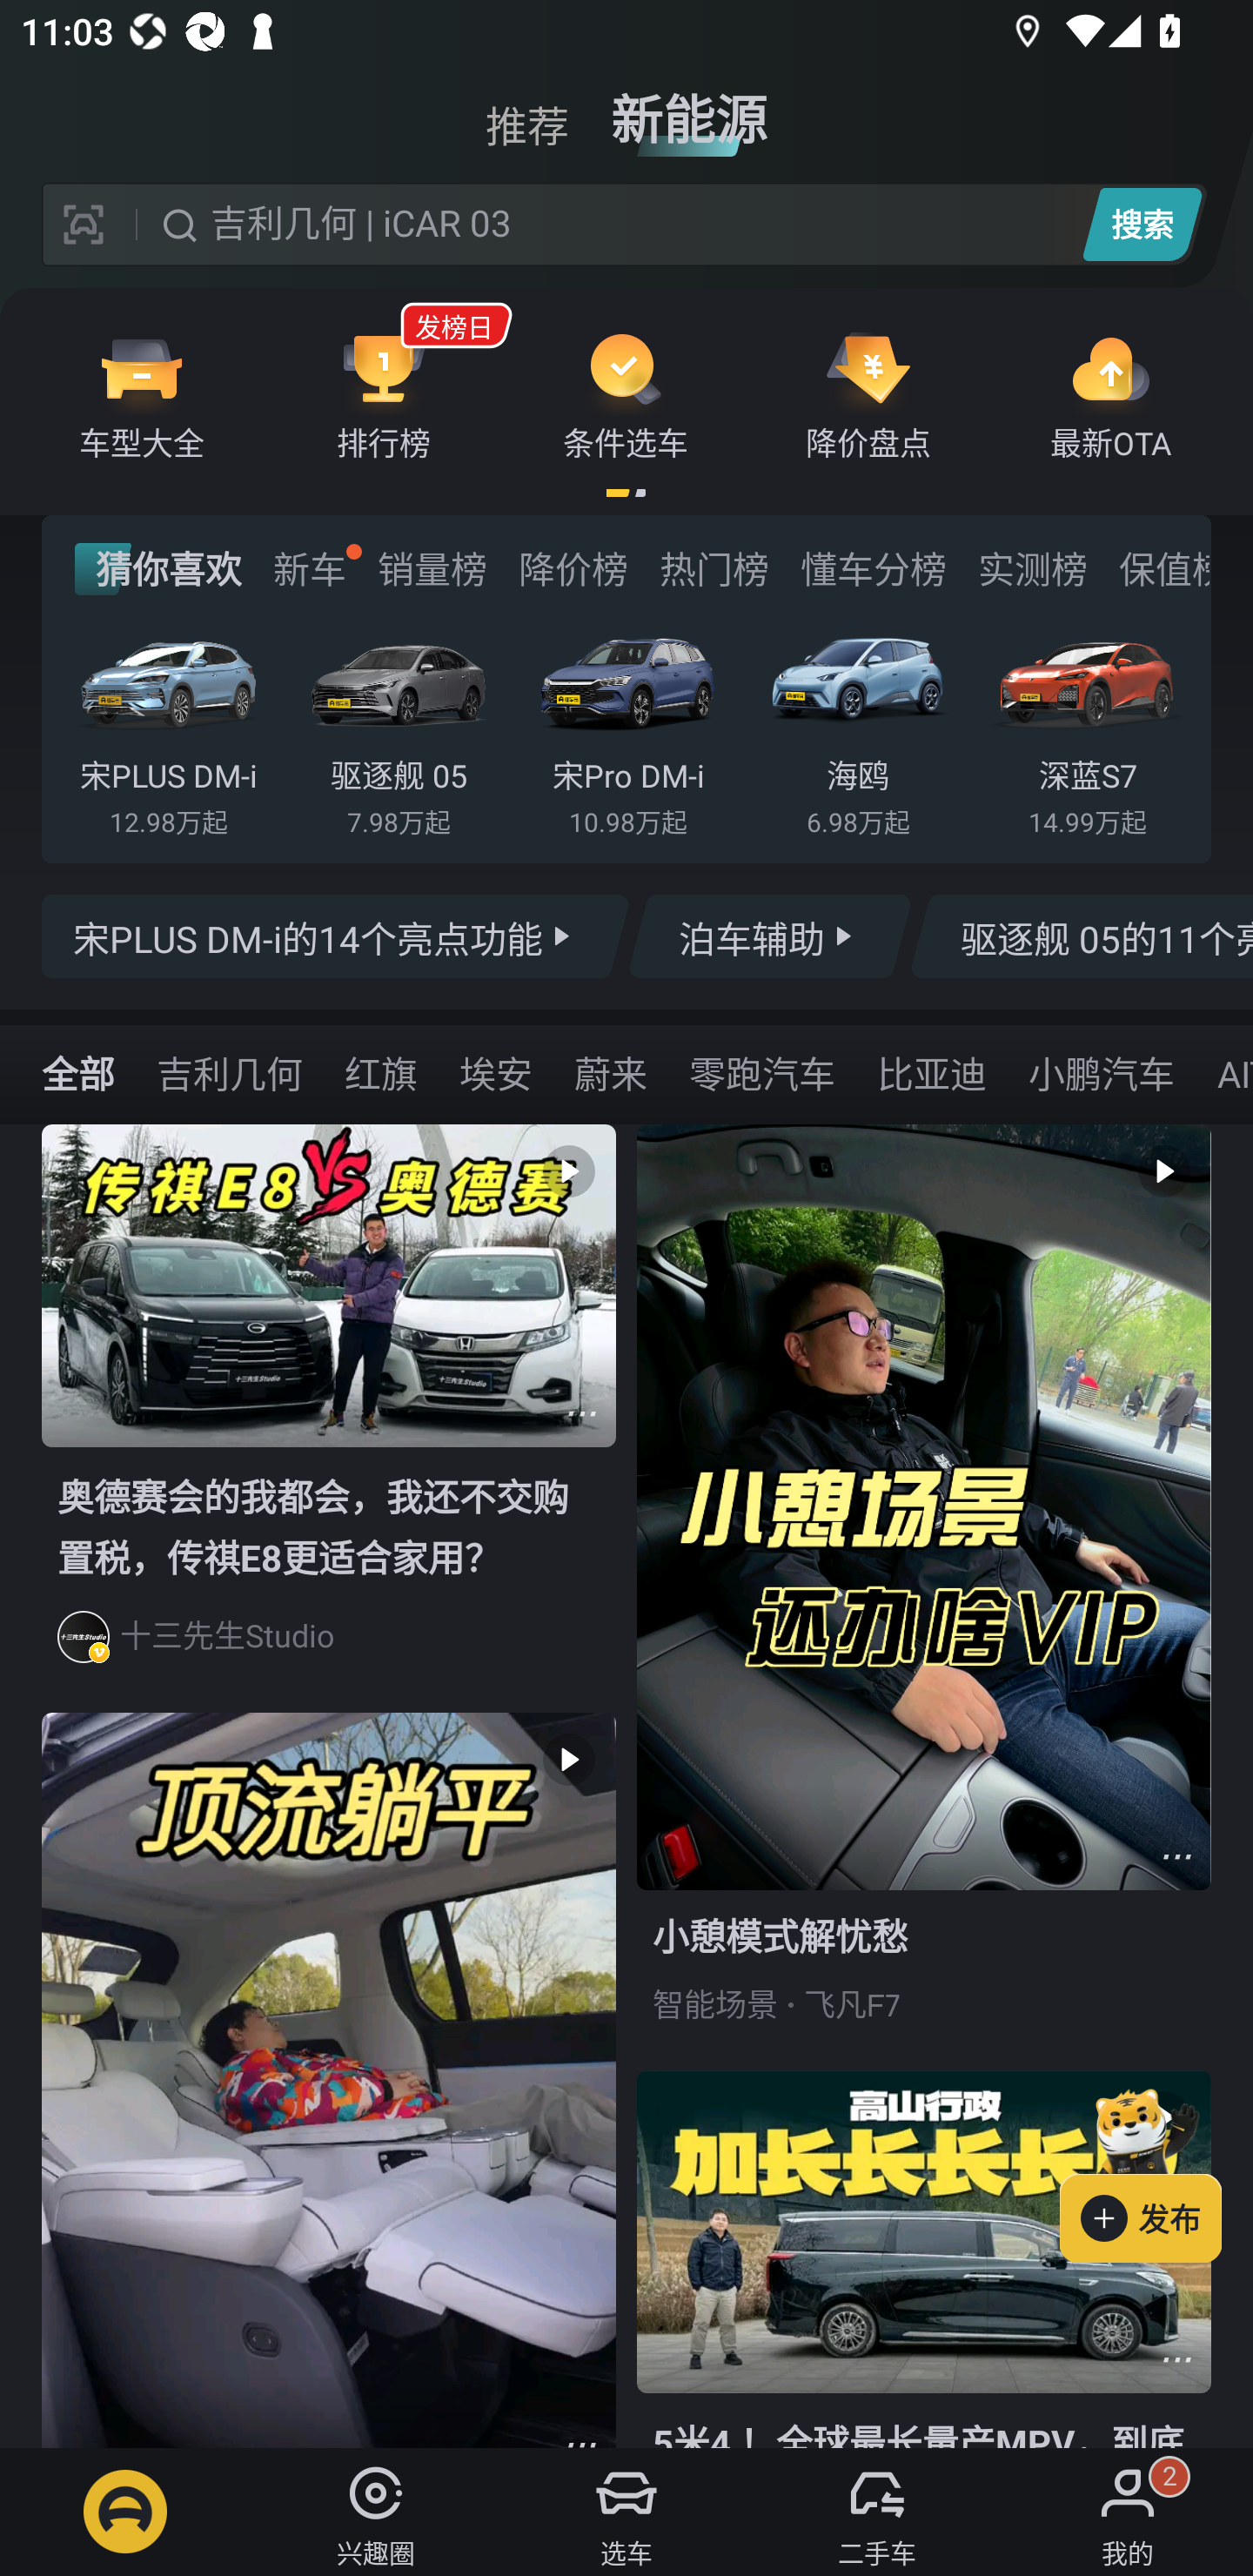 The width and height of the screenshot is (1253, 2576). What do you see at coordinates (169, 728) in the screenshot?
I see `宋PLUS DM-i 12.98万起` at bounding box center [169, 728].